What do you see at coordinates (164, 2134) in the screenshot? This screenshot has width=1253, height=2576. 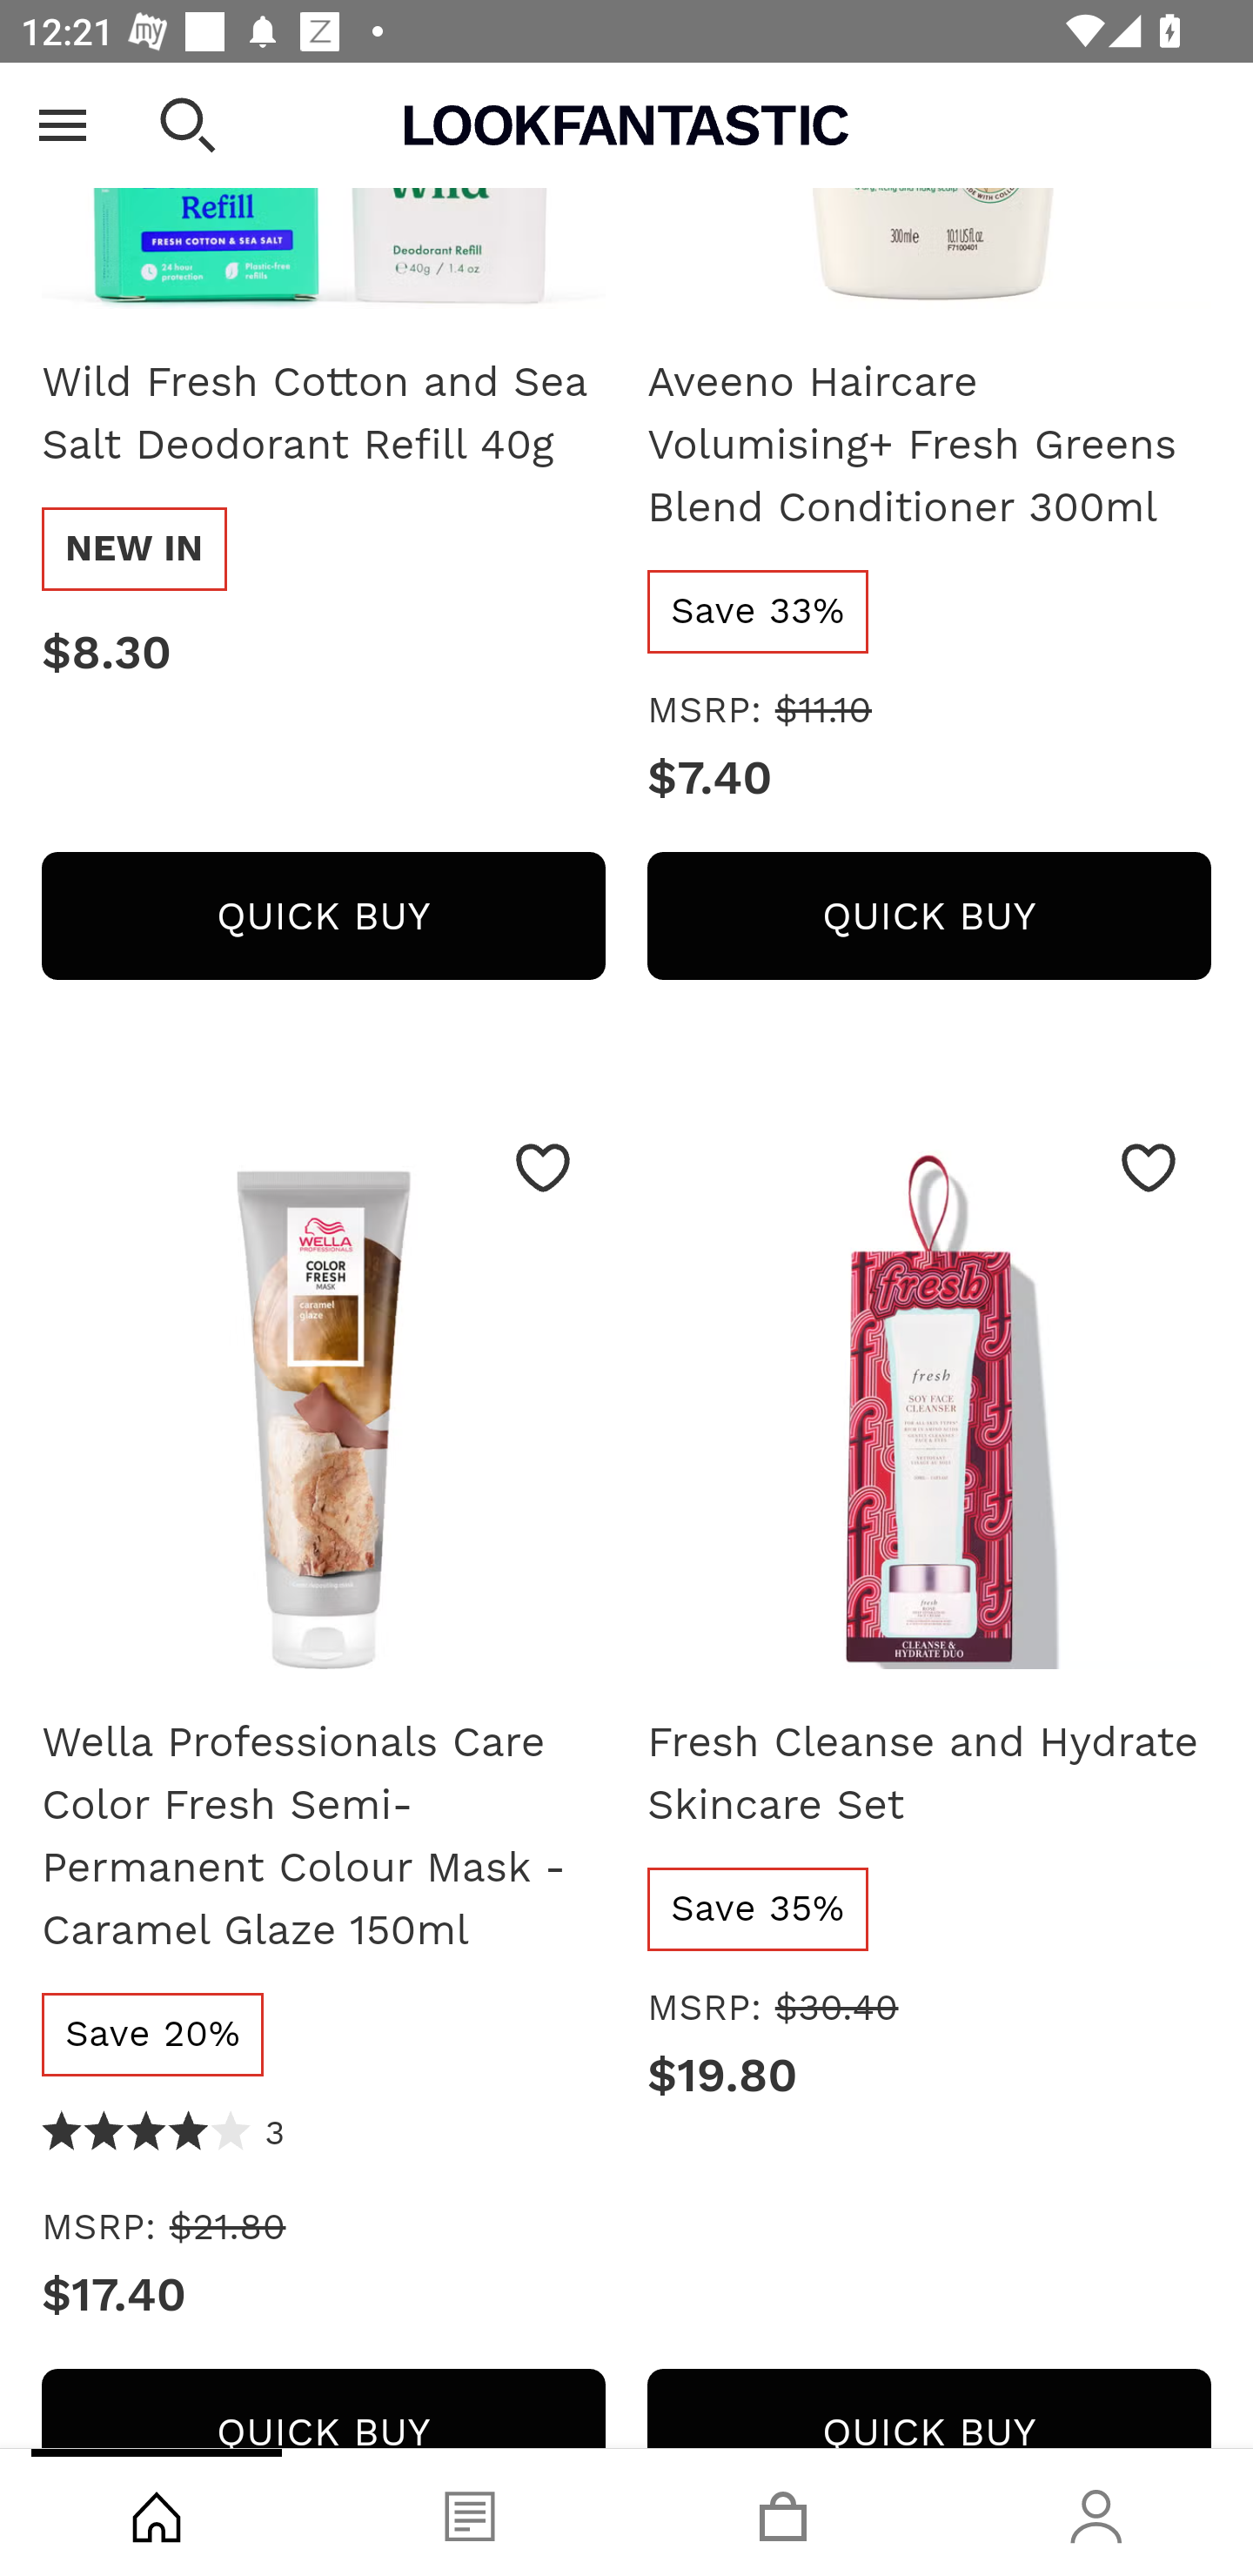 I see `4.0 Stars 3 Reviews` at bounding box center [164, 2134].